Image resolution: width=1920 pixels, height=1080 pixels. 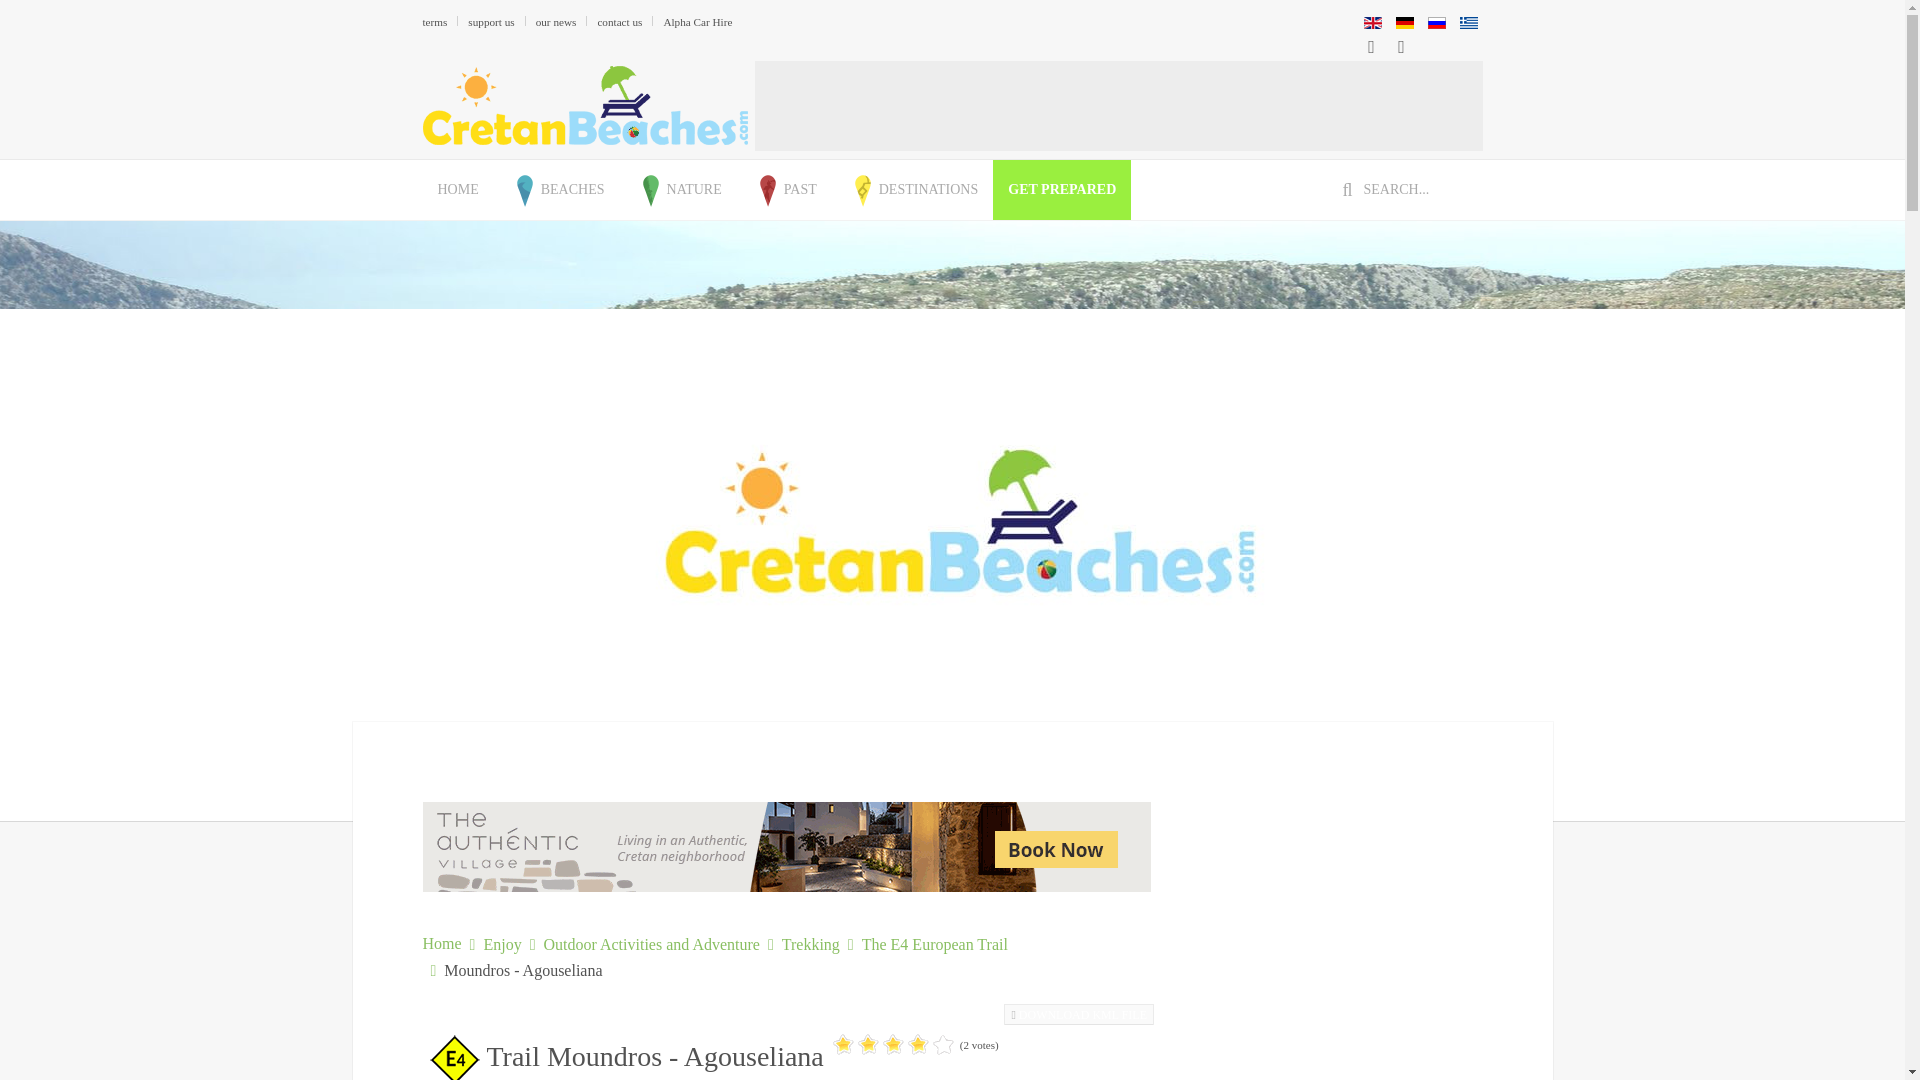 I want to click on Alpha Car Hire, so click(x=696, y=21).